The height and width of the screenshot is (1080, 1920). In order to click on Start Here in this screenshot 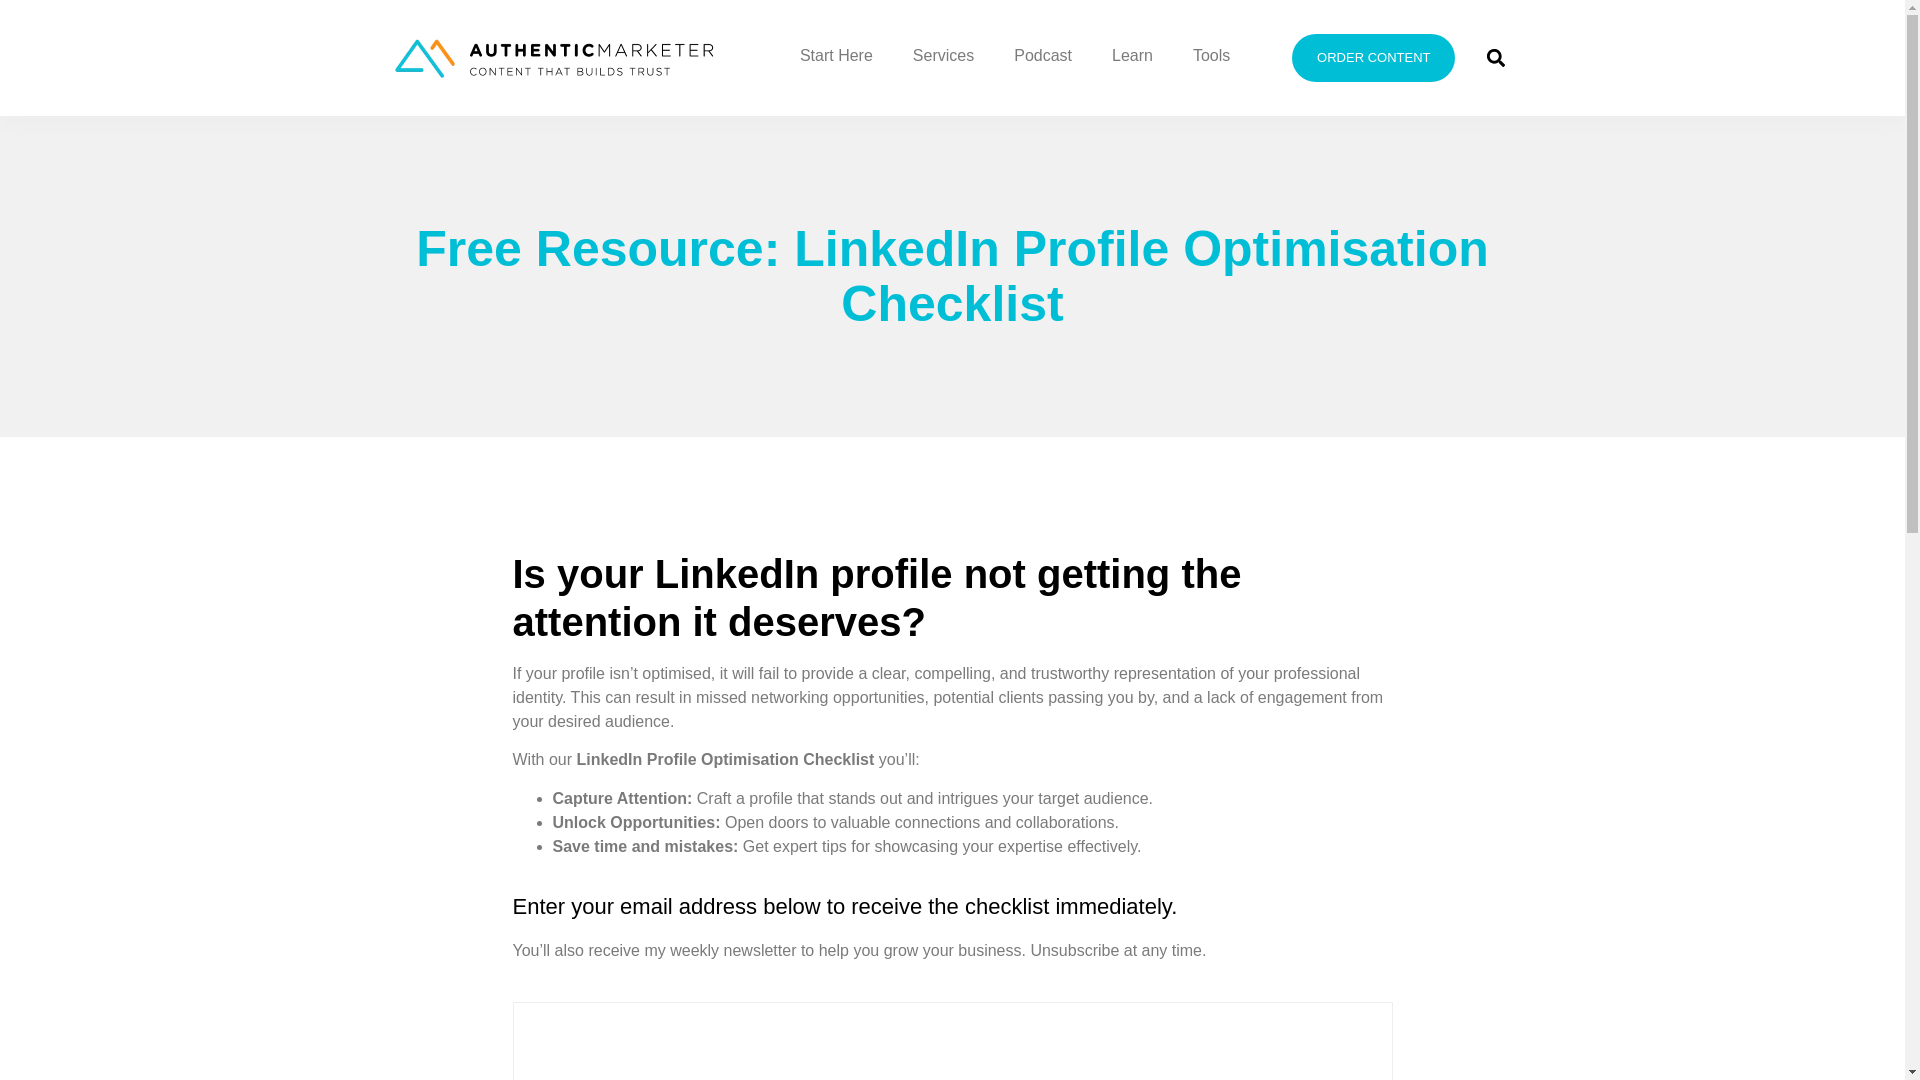, I will do `click(836, 56)`.